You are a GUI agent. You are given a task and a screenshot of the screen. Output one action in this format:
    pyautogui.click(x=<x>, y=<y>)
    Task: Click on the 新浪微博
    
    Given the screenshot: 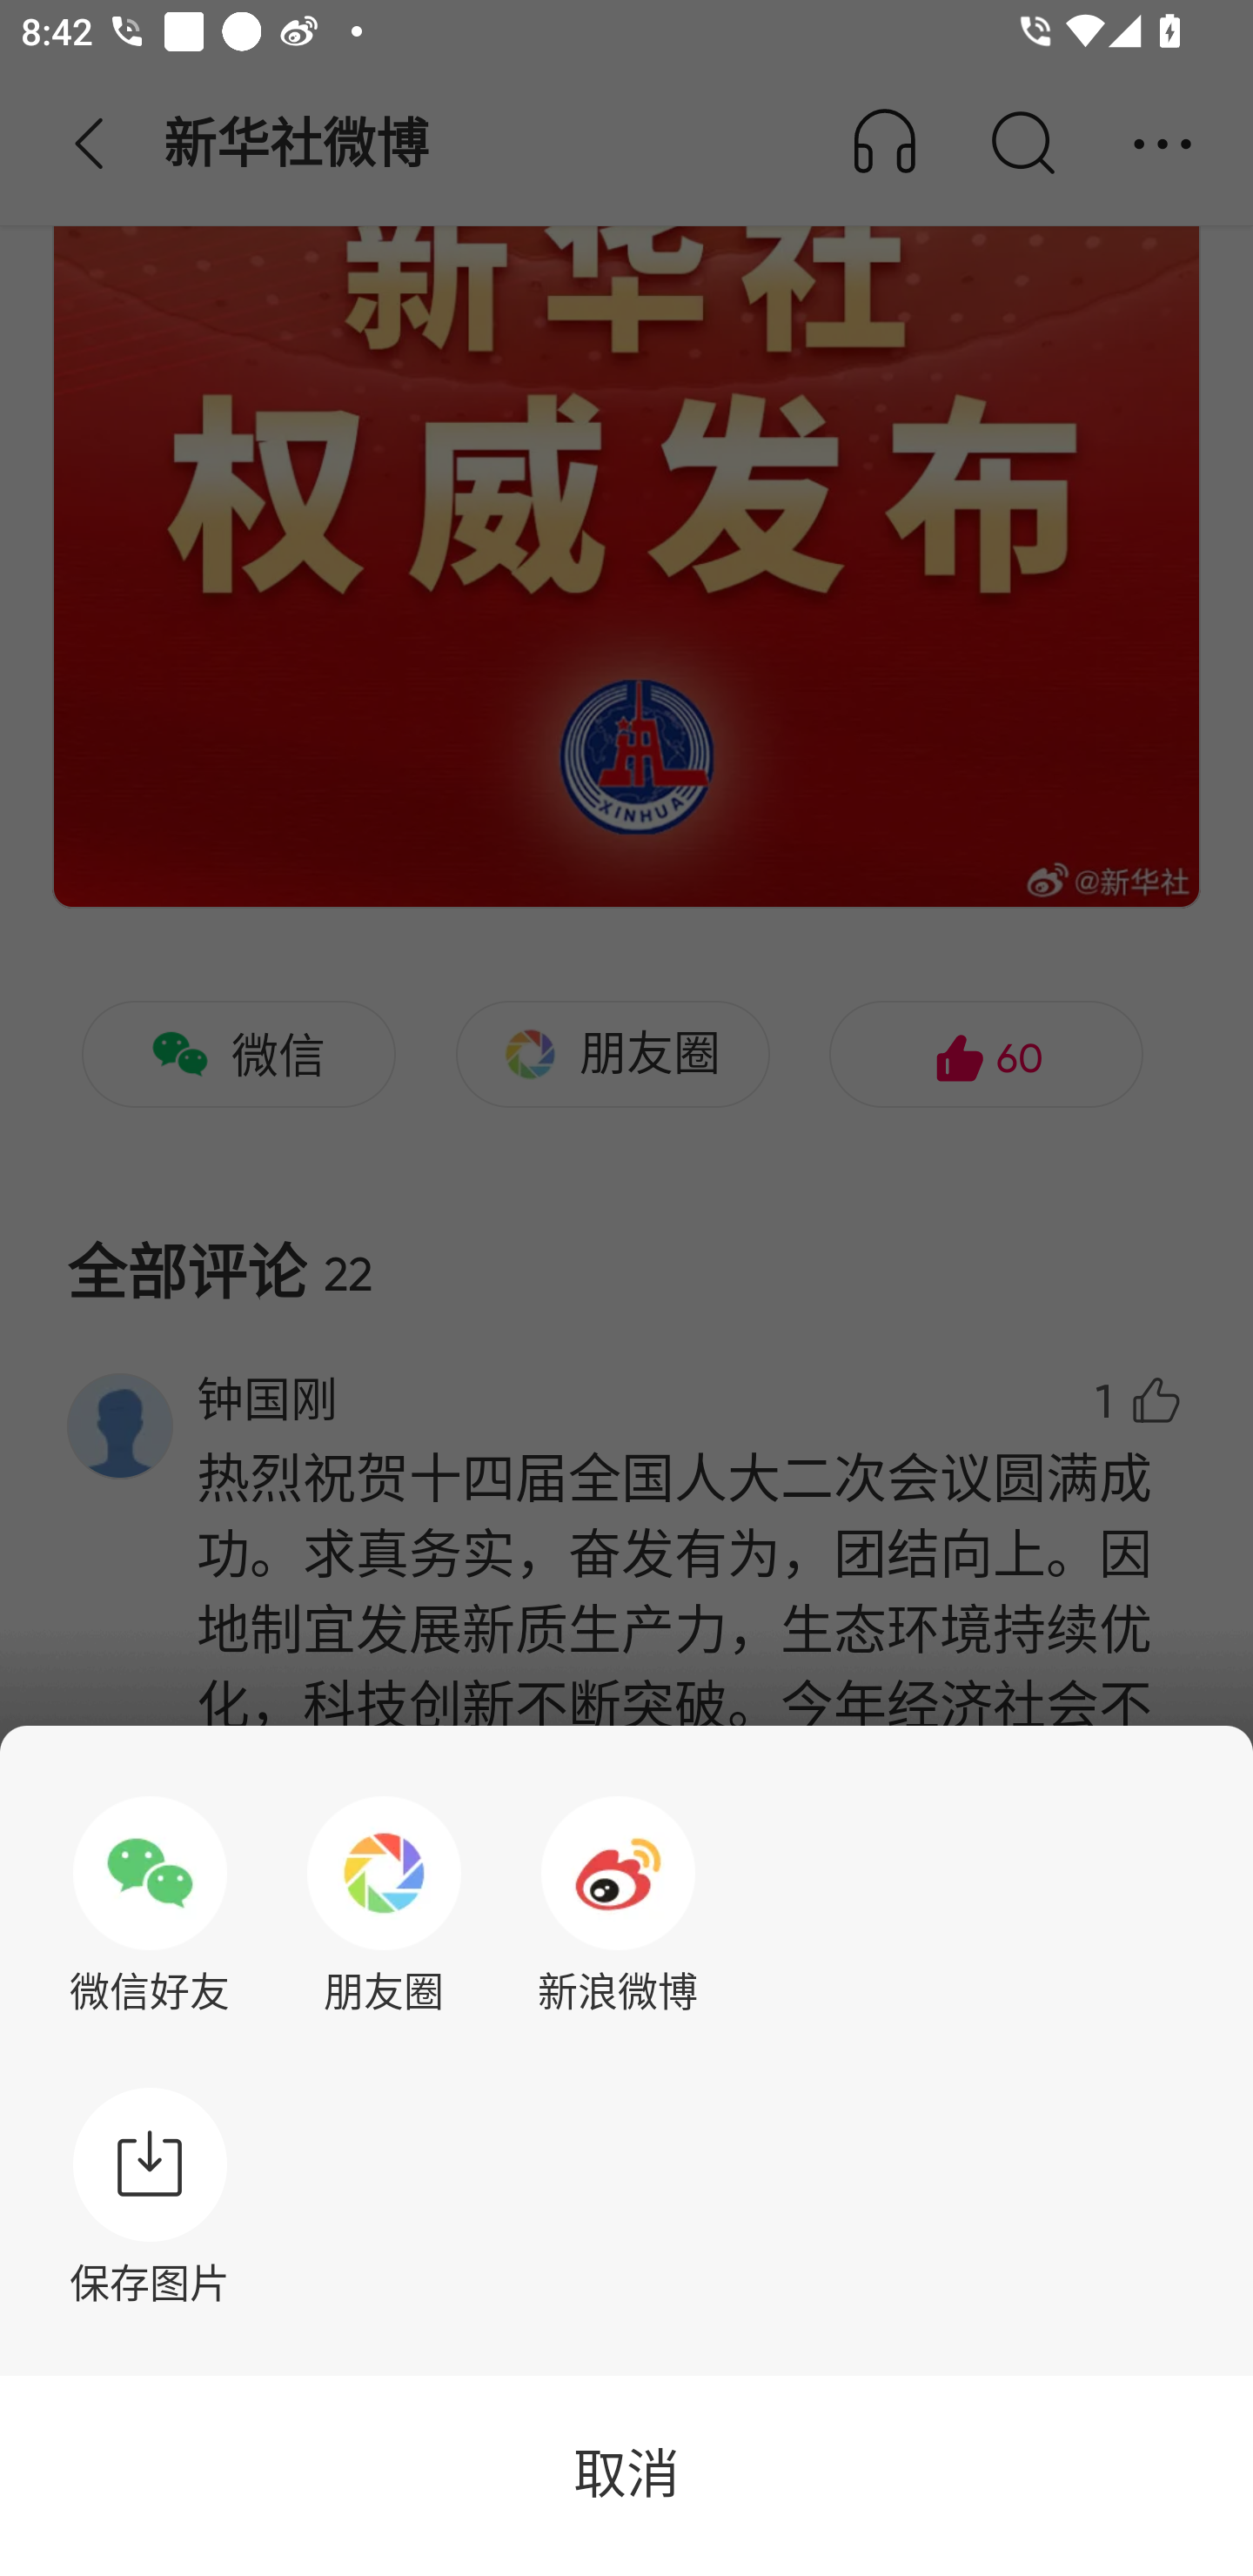 What is the action you would take?
    pyautogui.click(x=618, y=1906)
    